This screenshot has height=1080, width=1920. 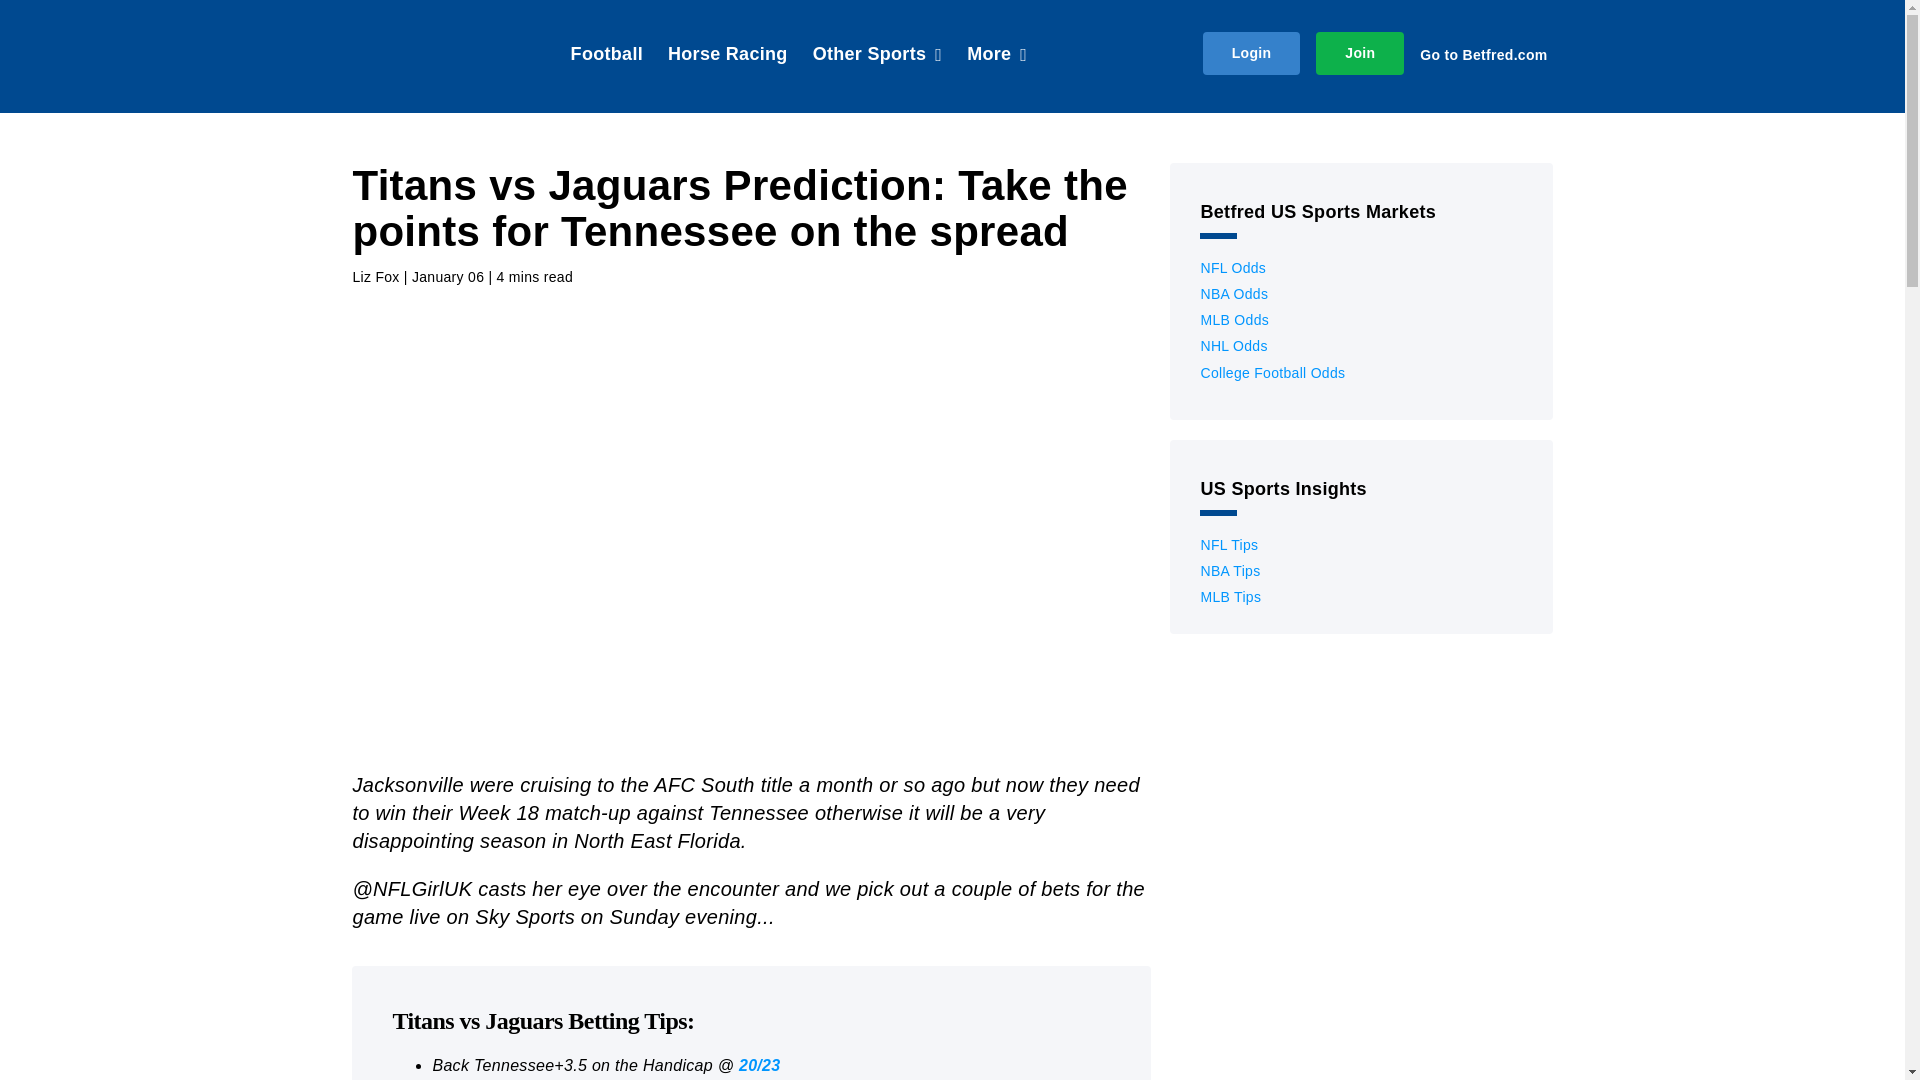 What do you see at coordinates (1486, 54) in the screenshot?
I see `Go to Betfred.com` at bounding box center [1486, 54].